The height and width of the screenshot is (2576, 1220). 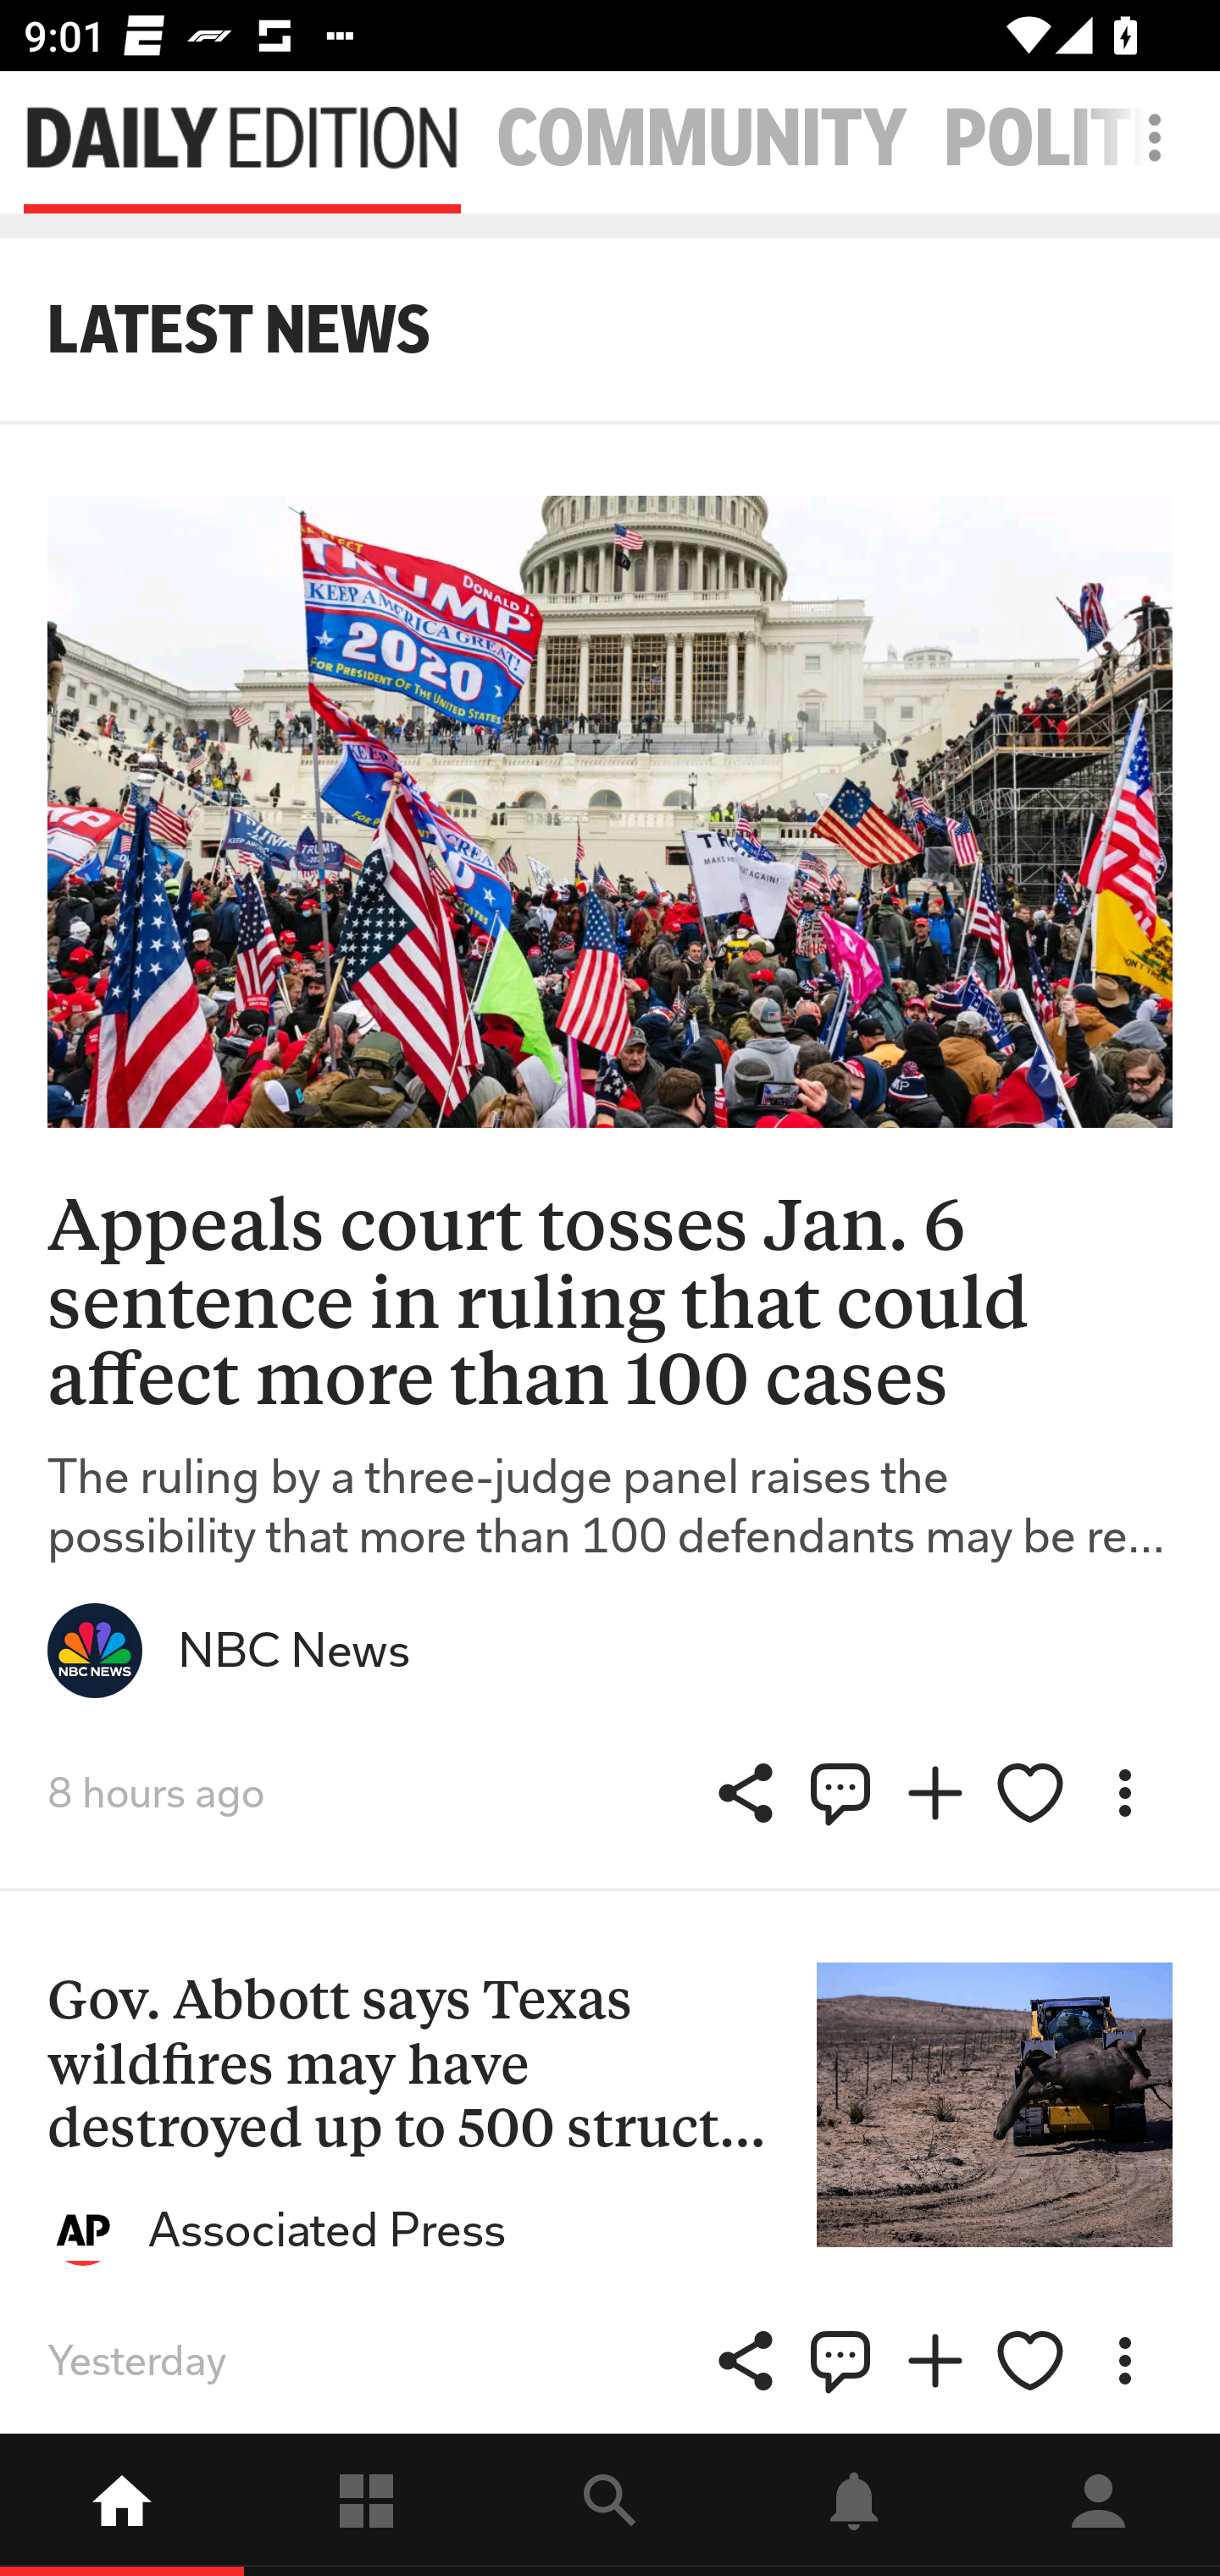 I want to click on Share, so click(x=746, y=1793).